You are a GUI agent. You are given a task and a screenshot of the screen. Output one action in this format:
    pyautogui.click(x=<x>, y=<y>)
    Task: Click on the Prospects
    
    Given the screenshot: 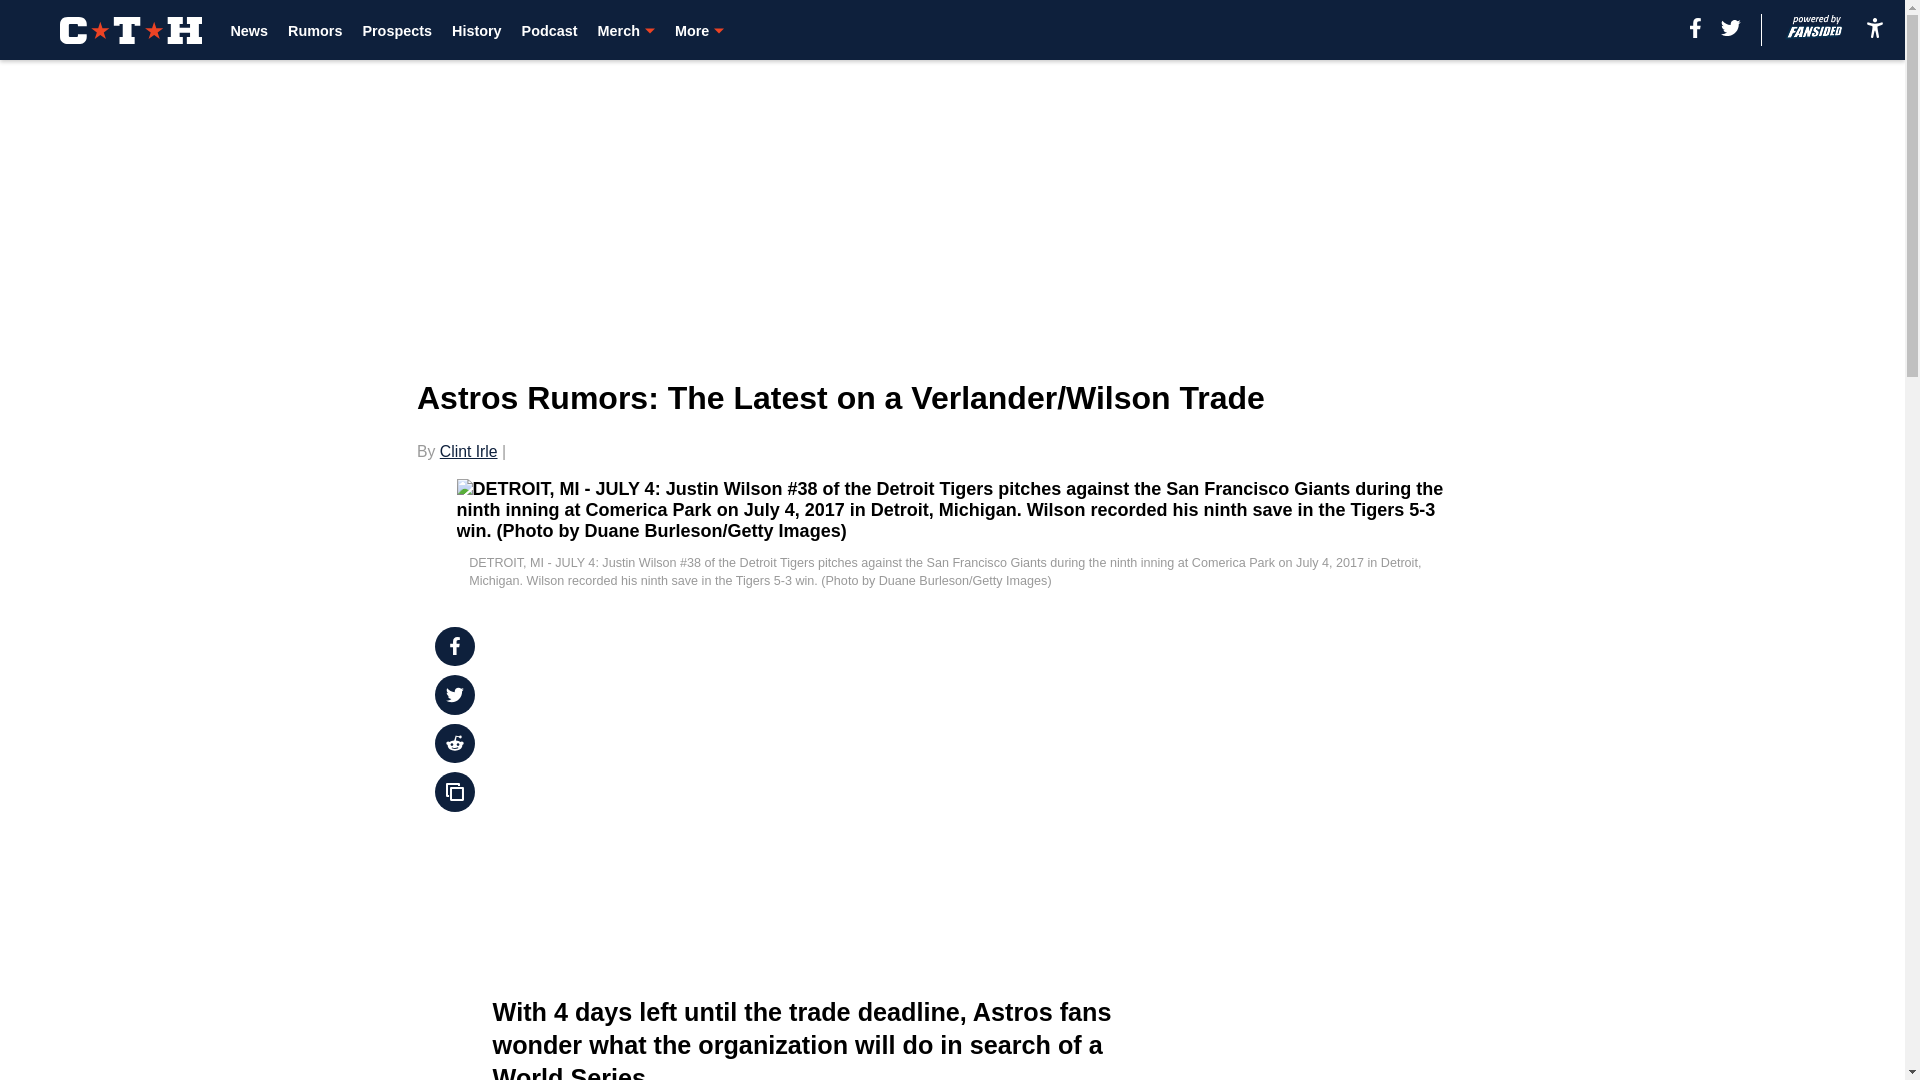 What is the action you would take?
    pyautogui.click(x=397, y=30)
    